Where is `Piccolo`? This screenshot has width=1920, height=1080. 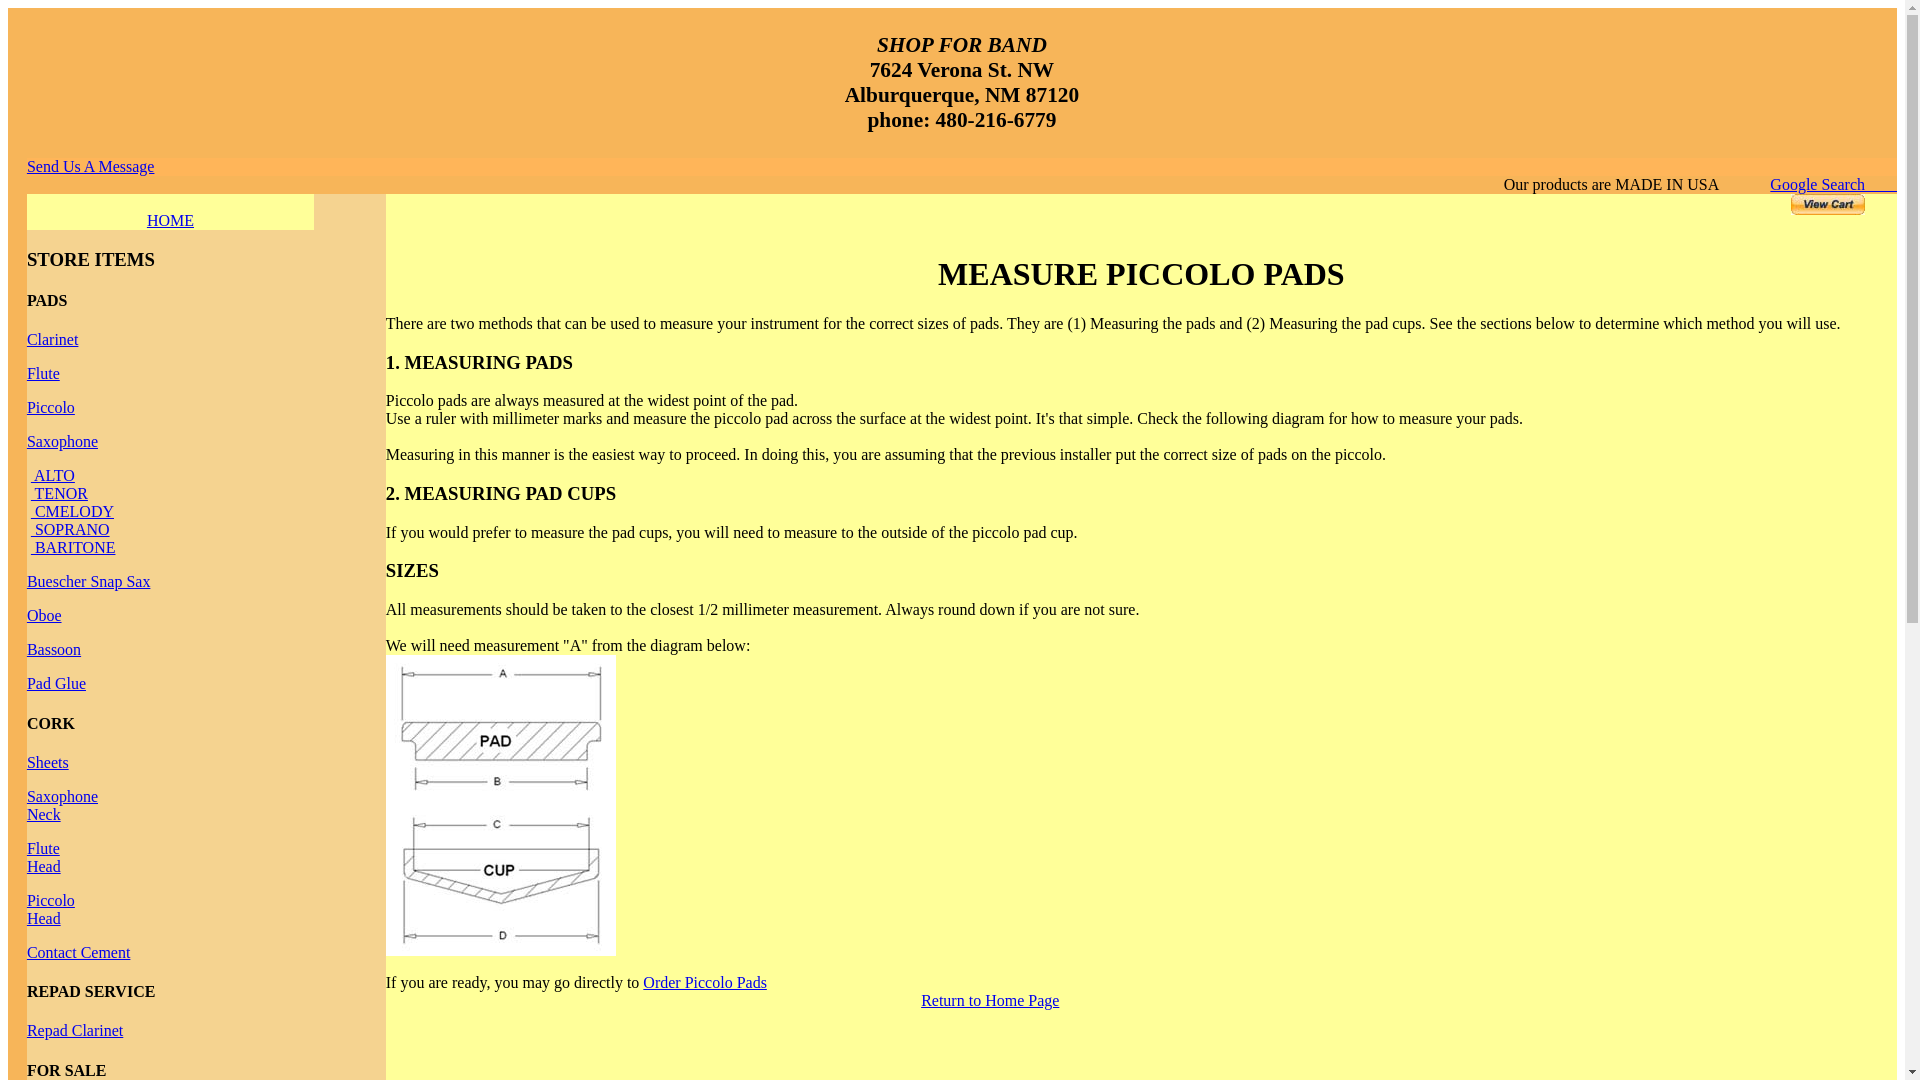 Piccolo is located at coordinates (59, 493).